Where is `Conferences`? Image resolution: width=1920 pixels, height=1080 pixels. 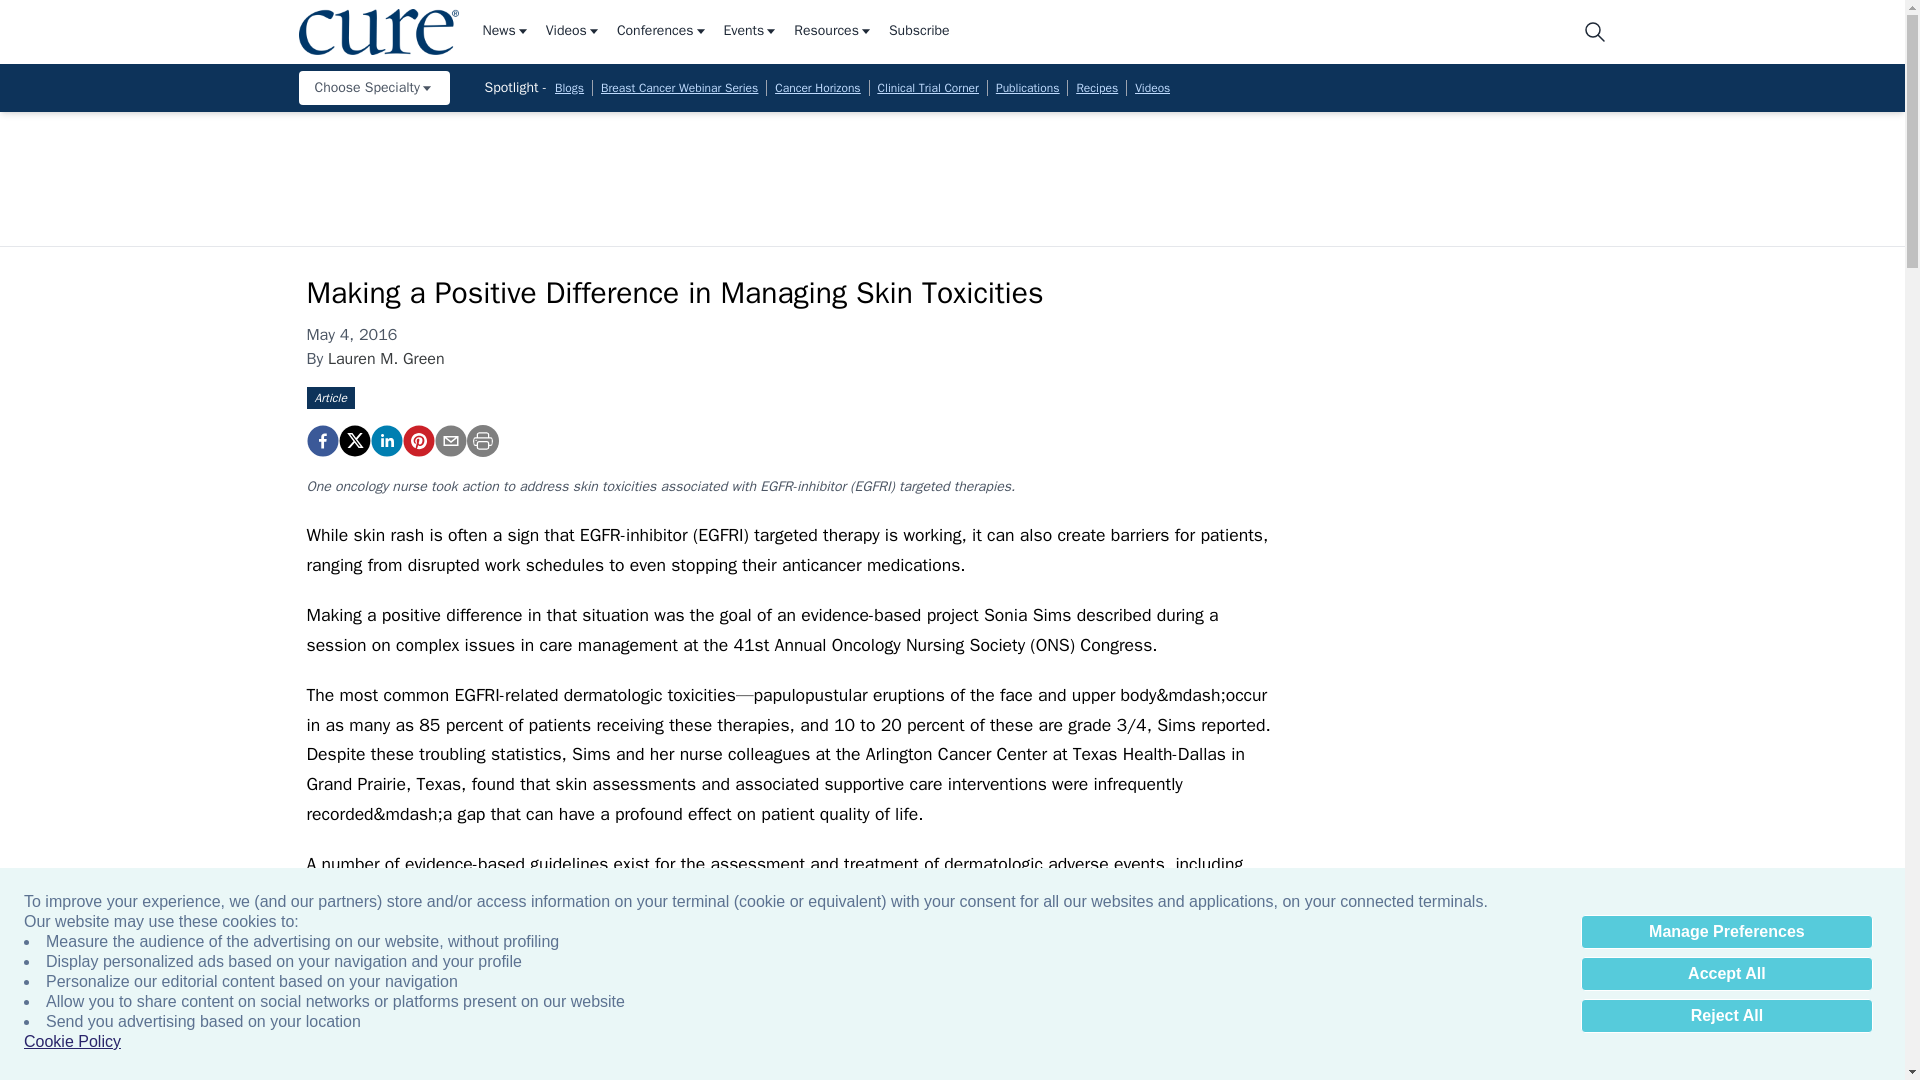 Conferences is located at coordinates (662, 32).